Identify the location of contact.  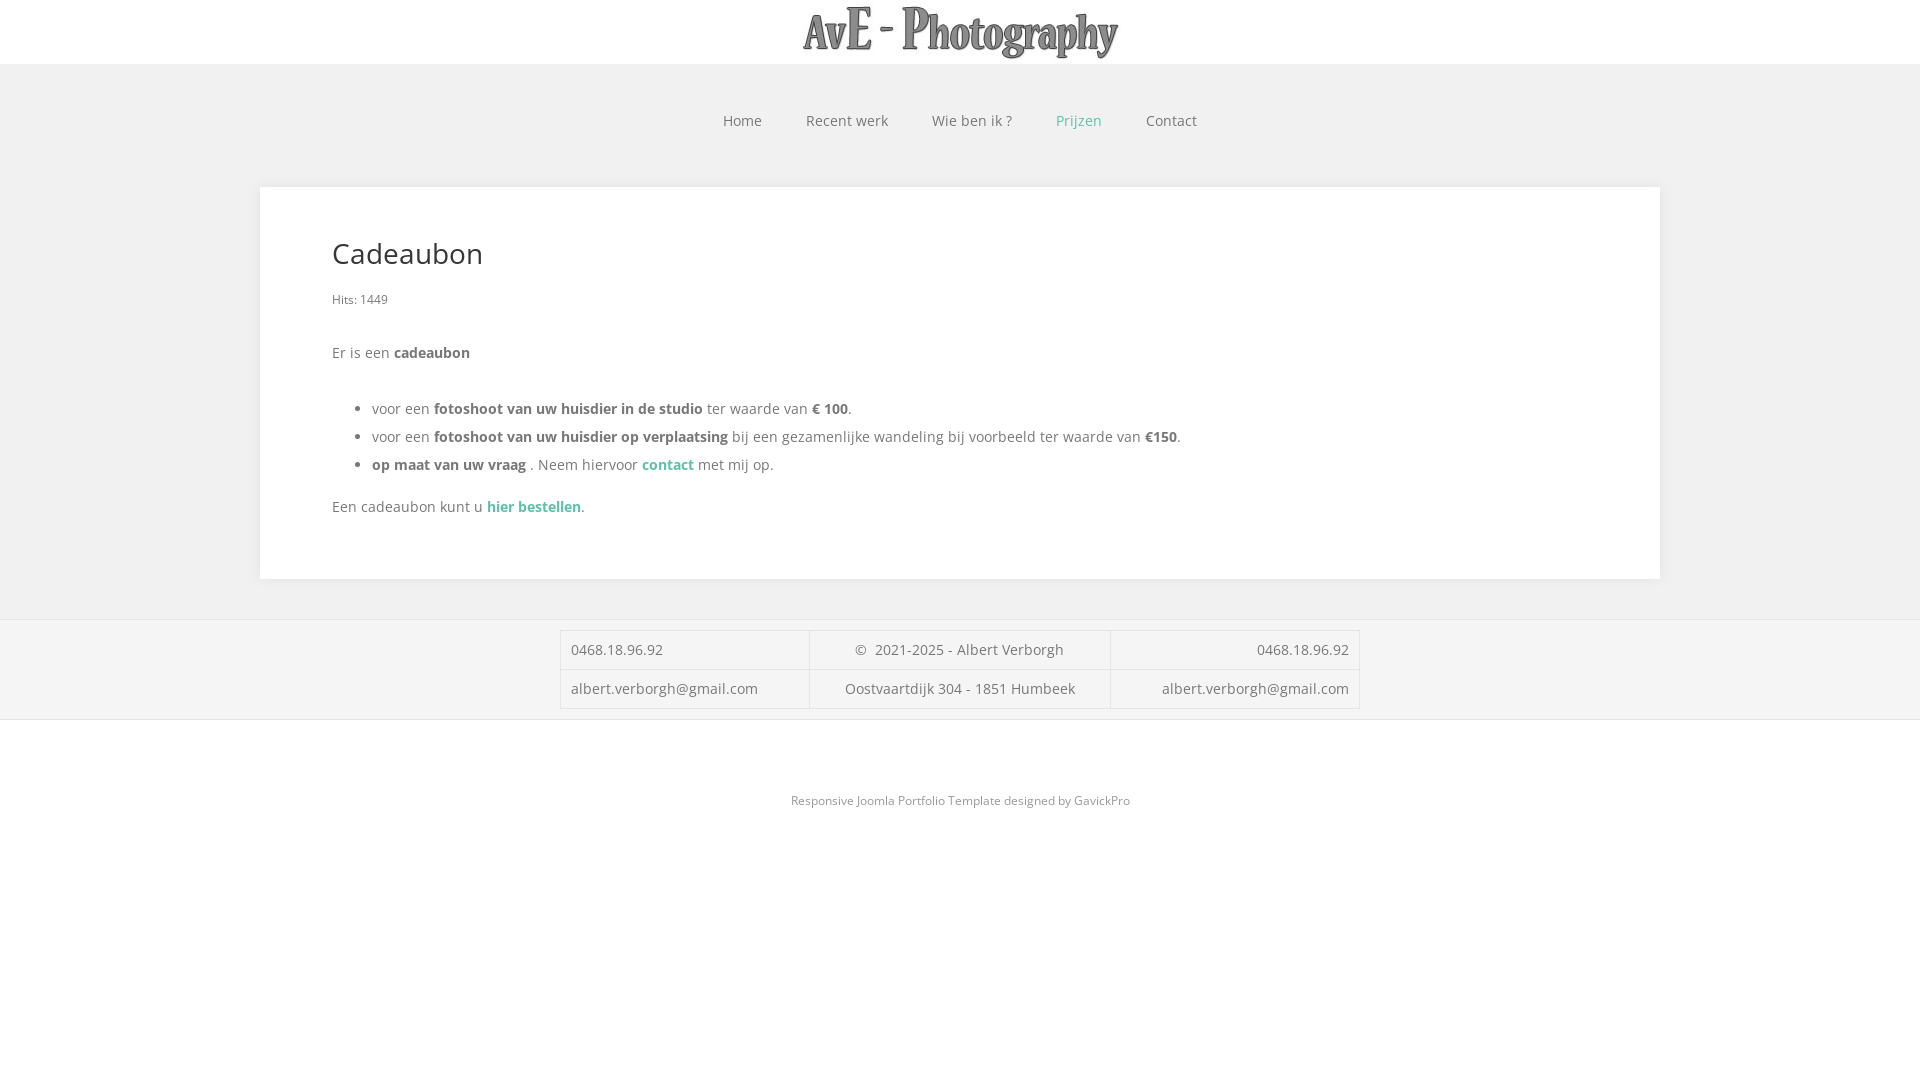
(670, 464).